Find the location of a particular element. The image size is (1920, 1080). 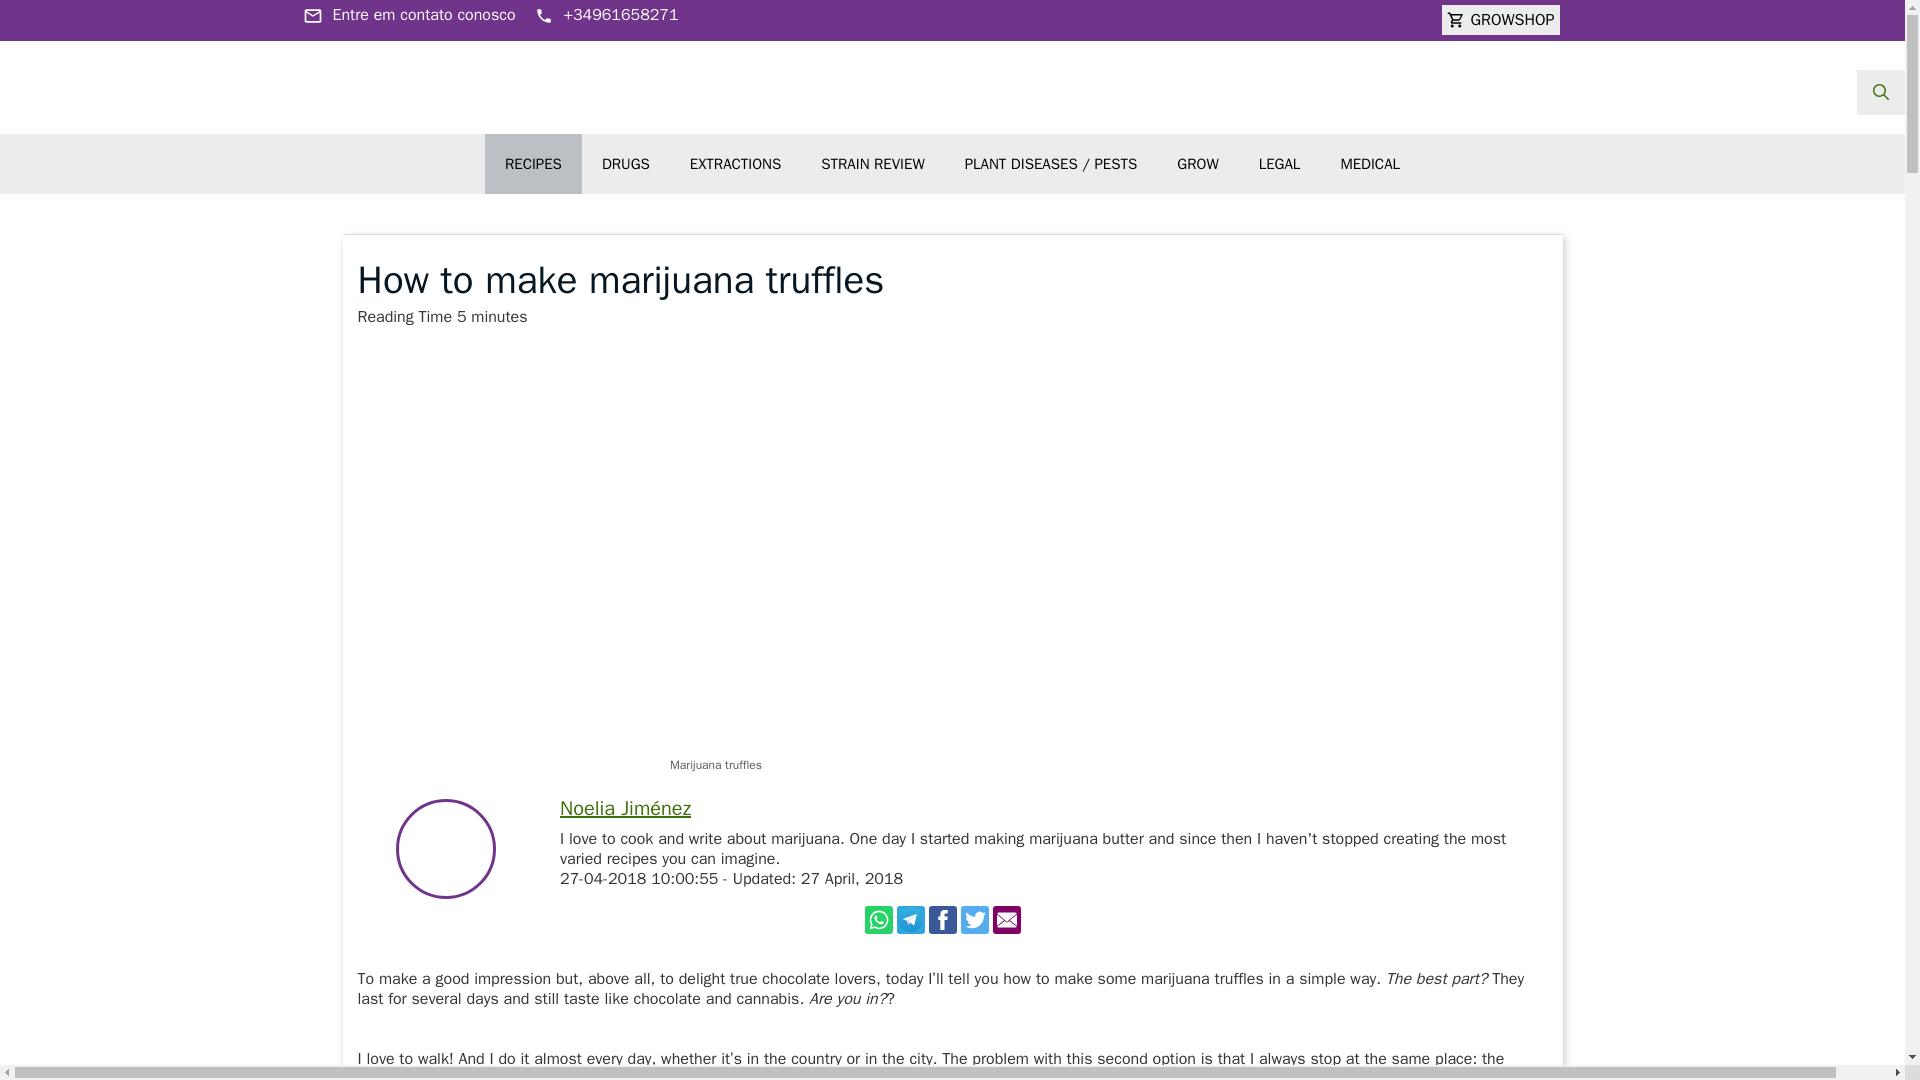

GROWSHOP is located at coordinates (1500, 20).